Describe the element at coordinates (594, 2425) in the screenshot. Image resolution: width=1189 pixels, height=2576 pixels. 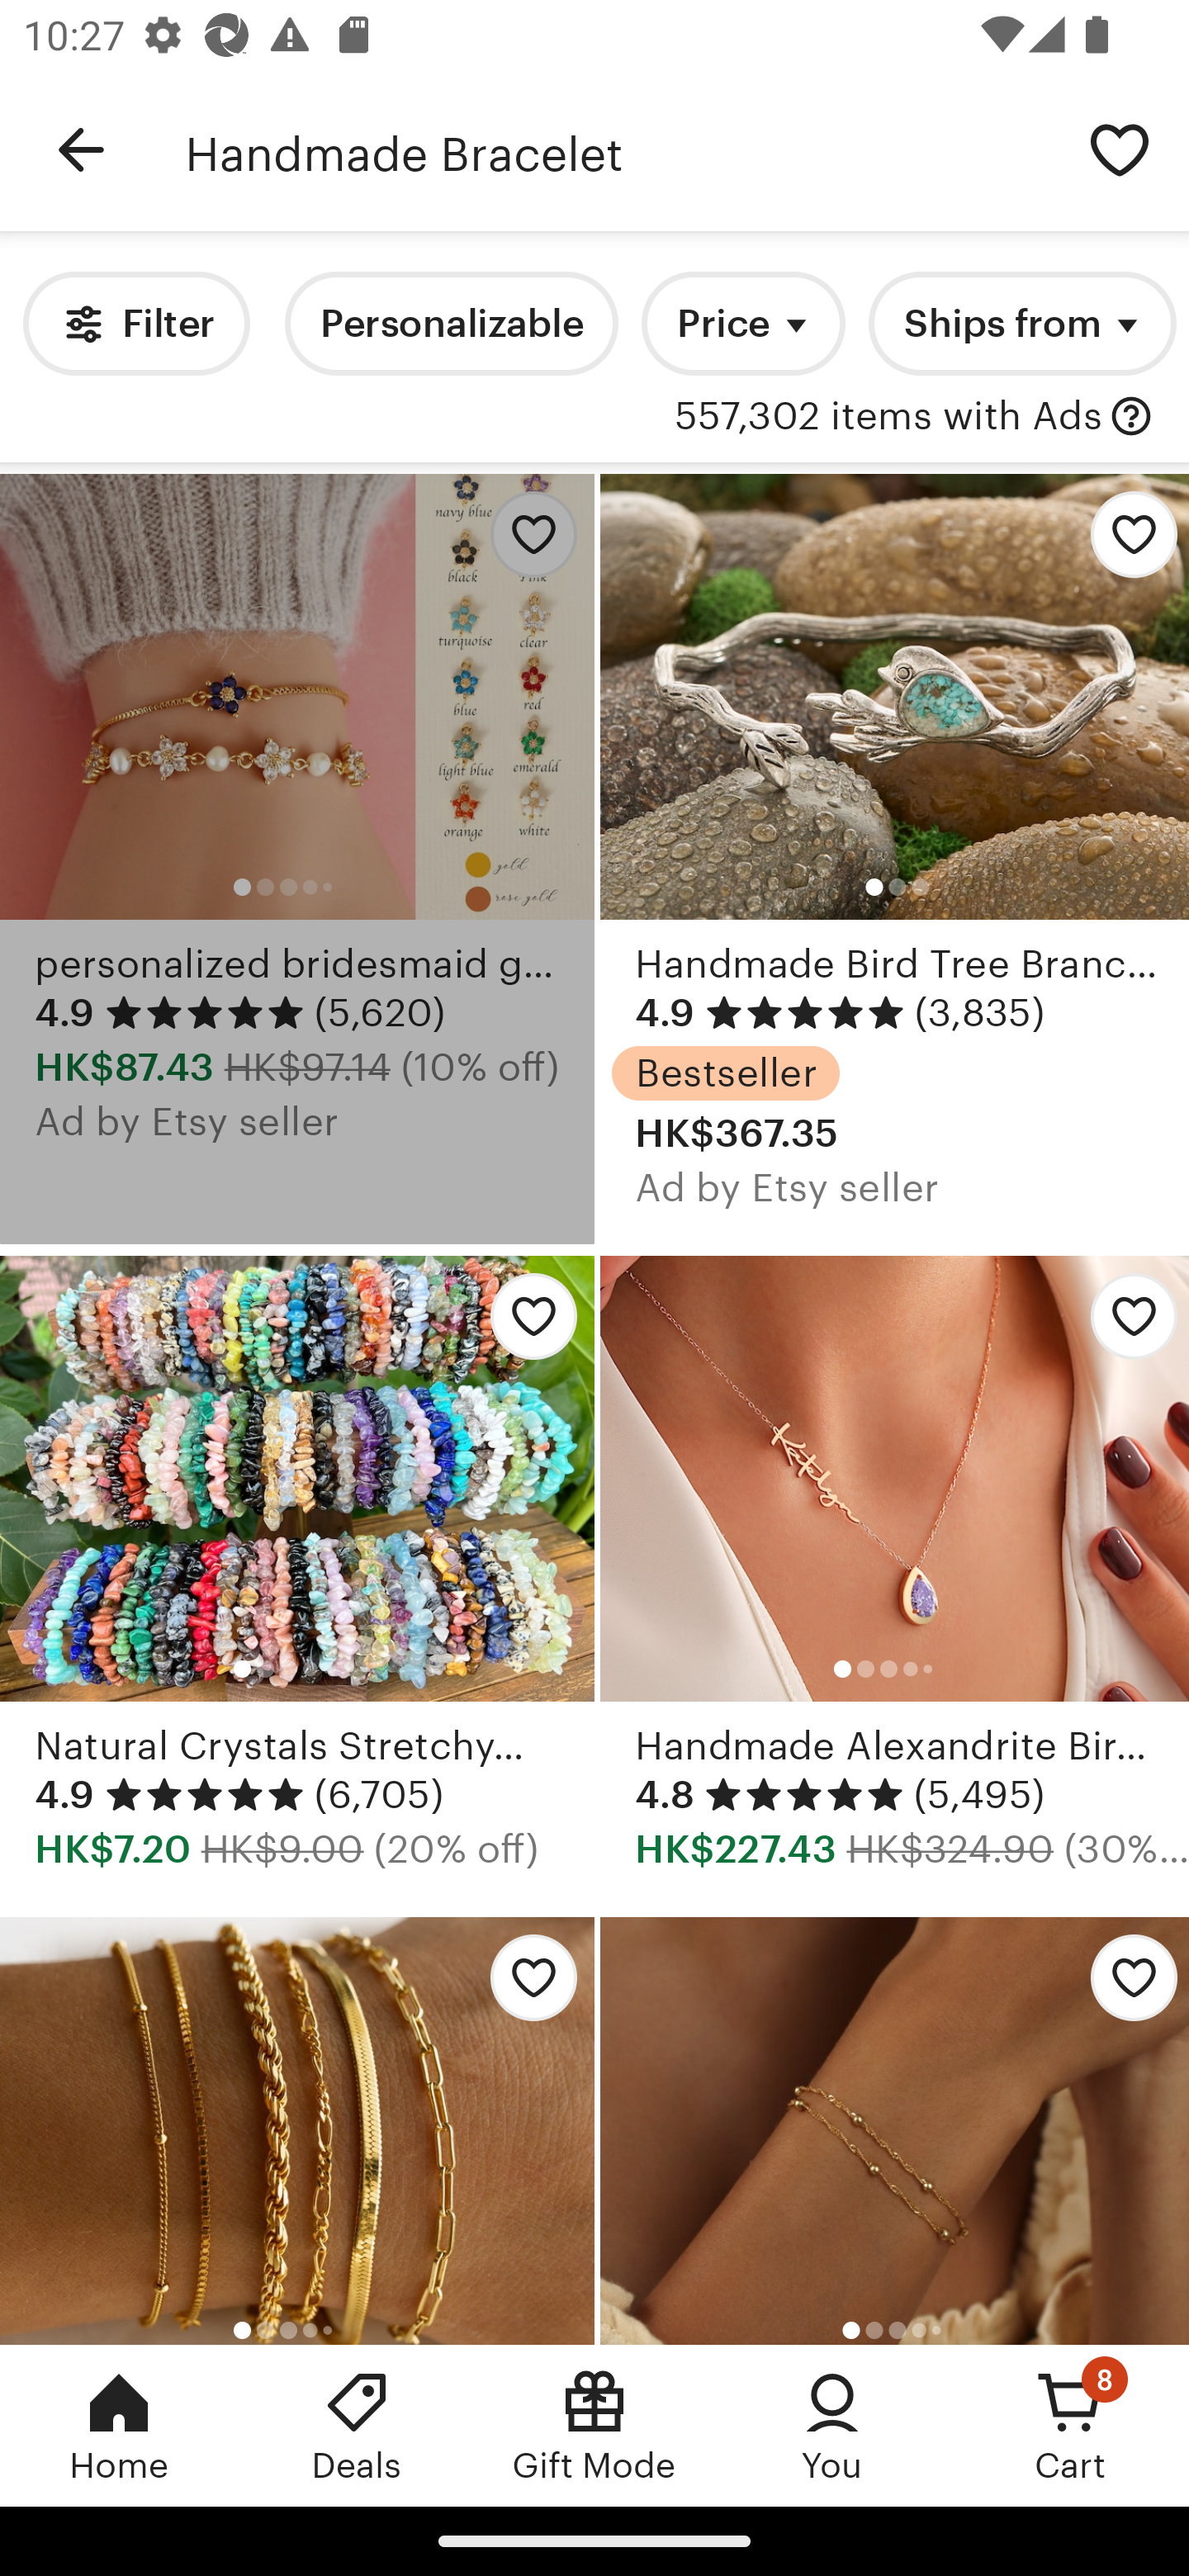
I see `Gift Mode` at that location.